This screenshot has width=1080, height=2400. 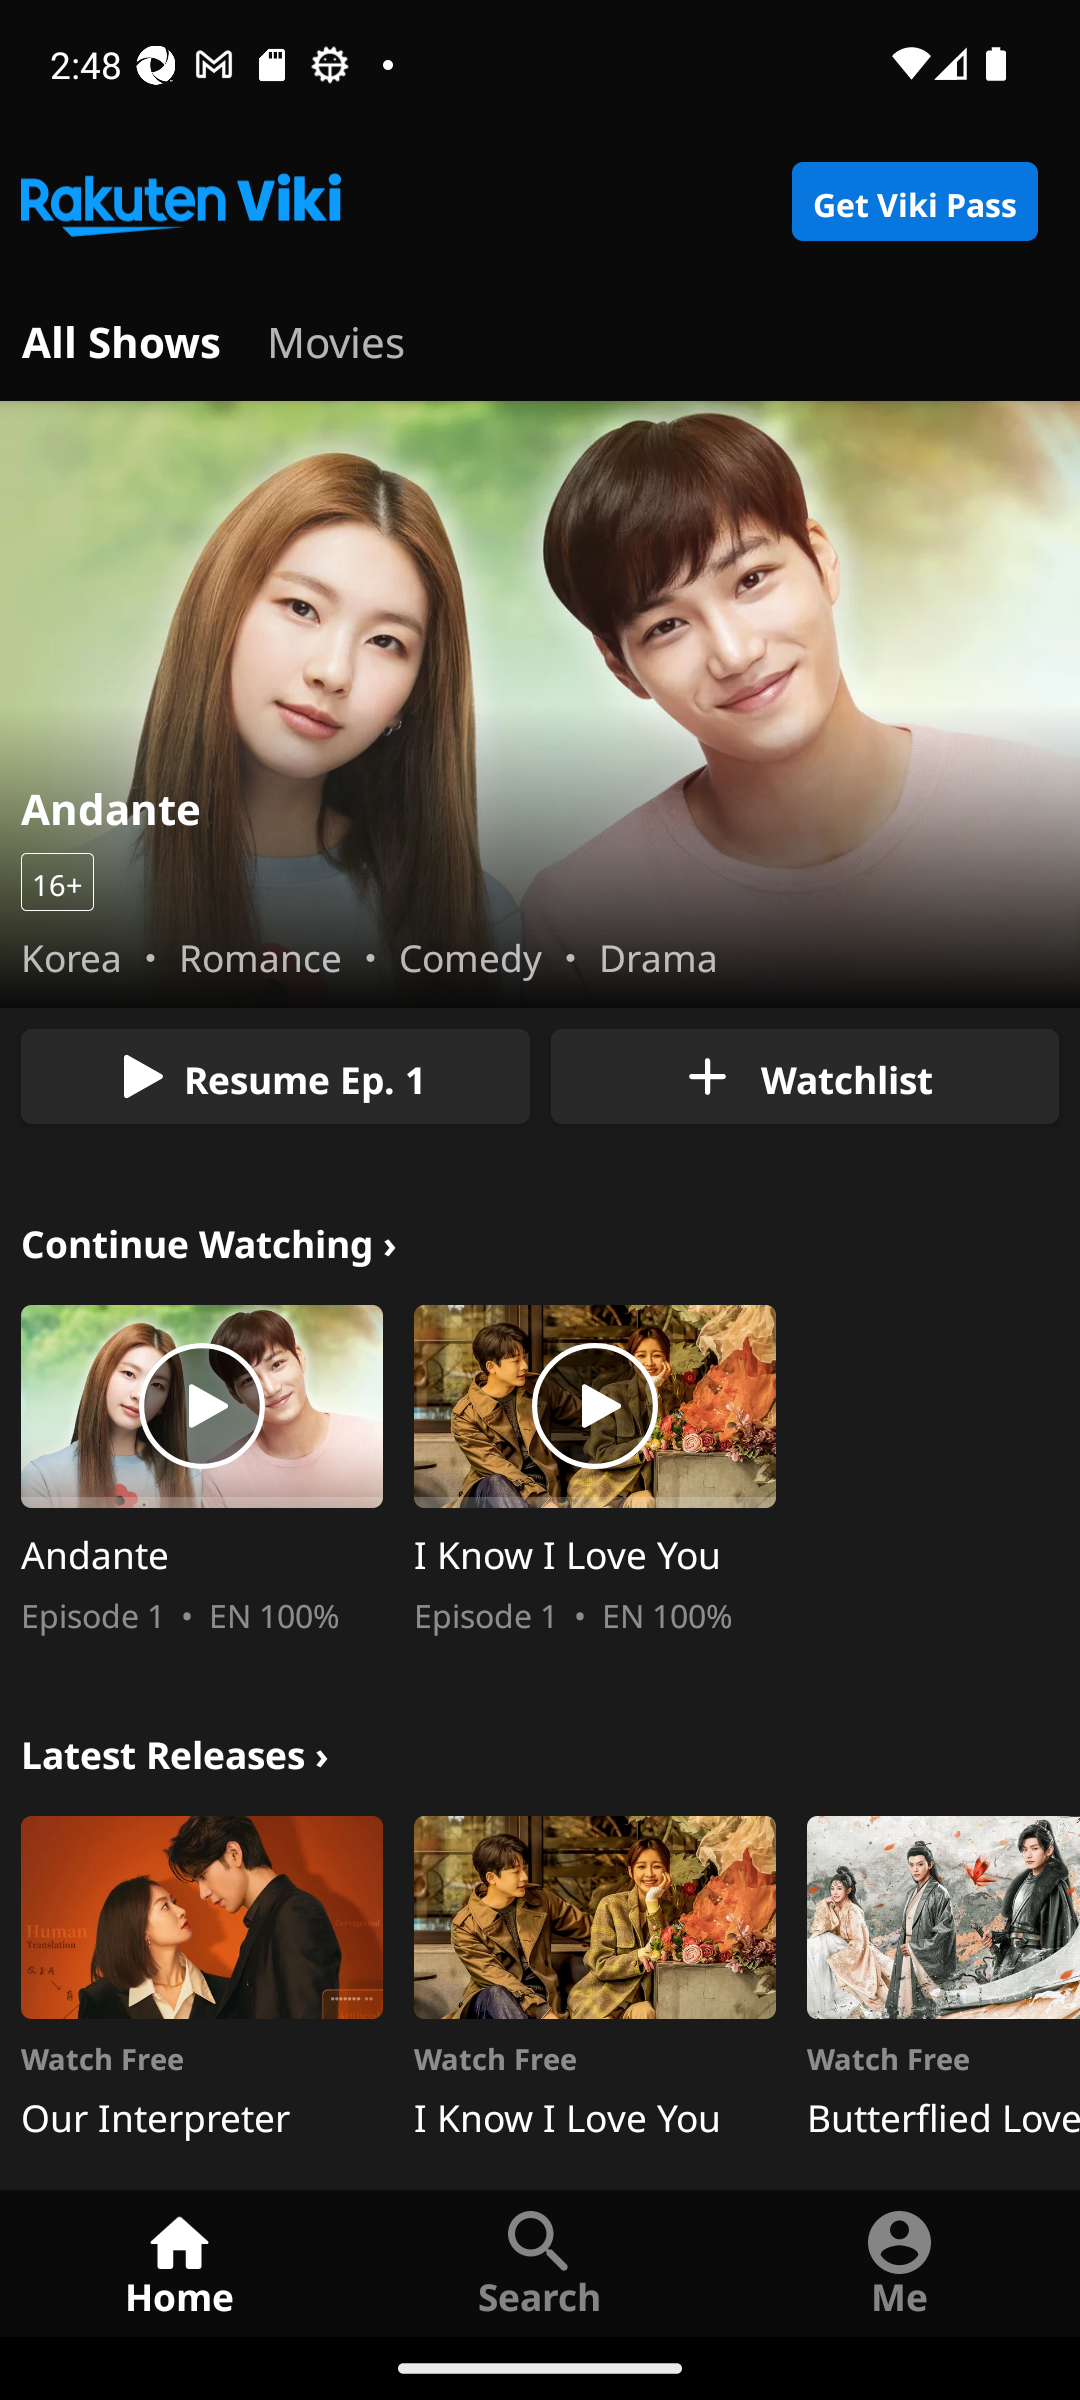 I want to click on Me, so click(x=900, y=2262).